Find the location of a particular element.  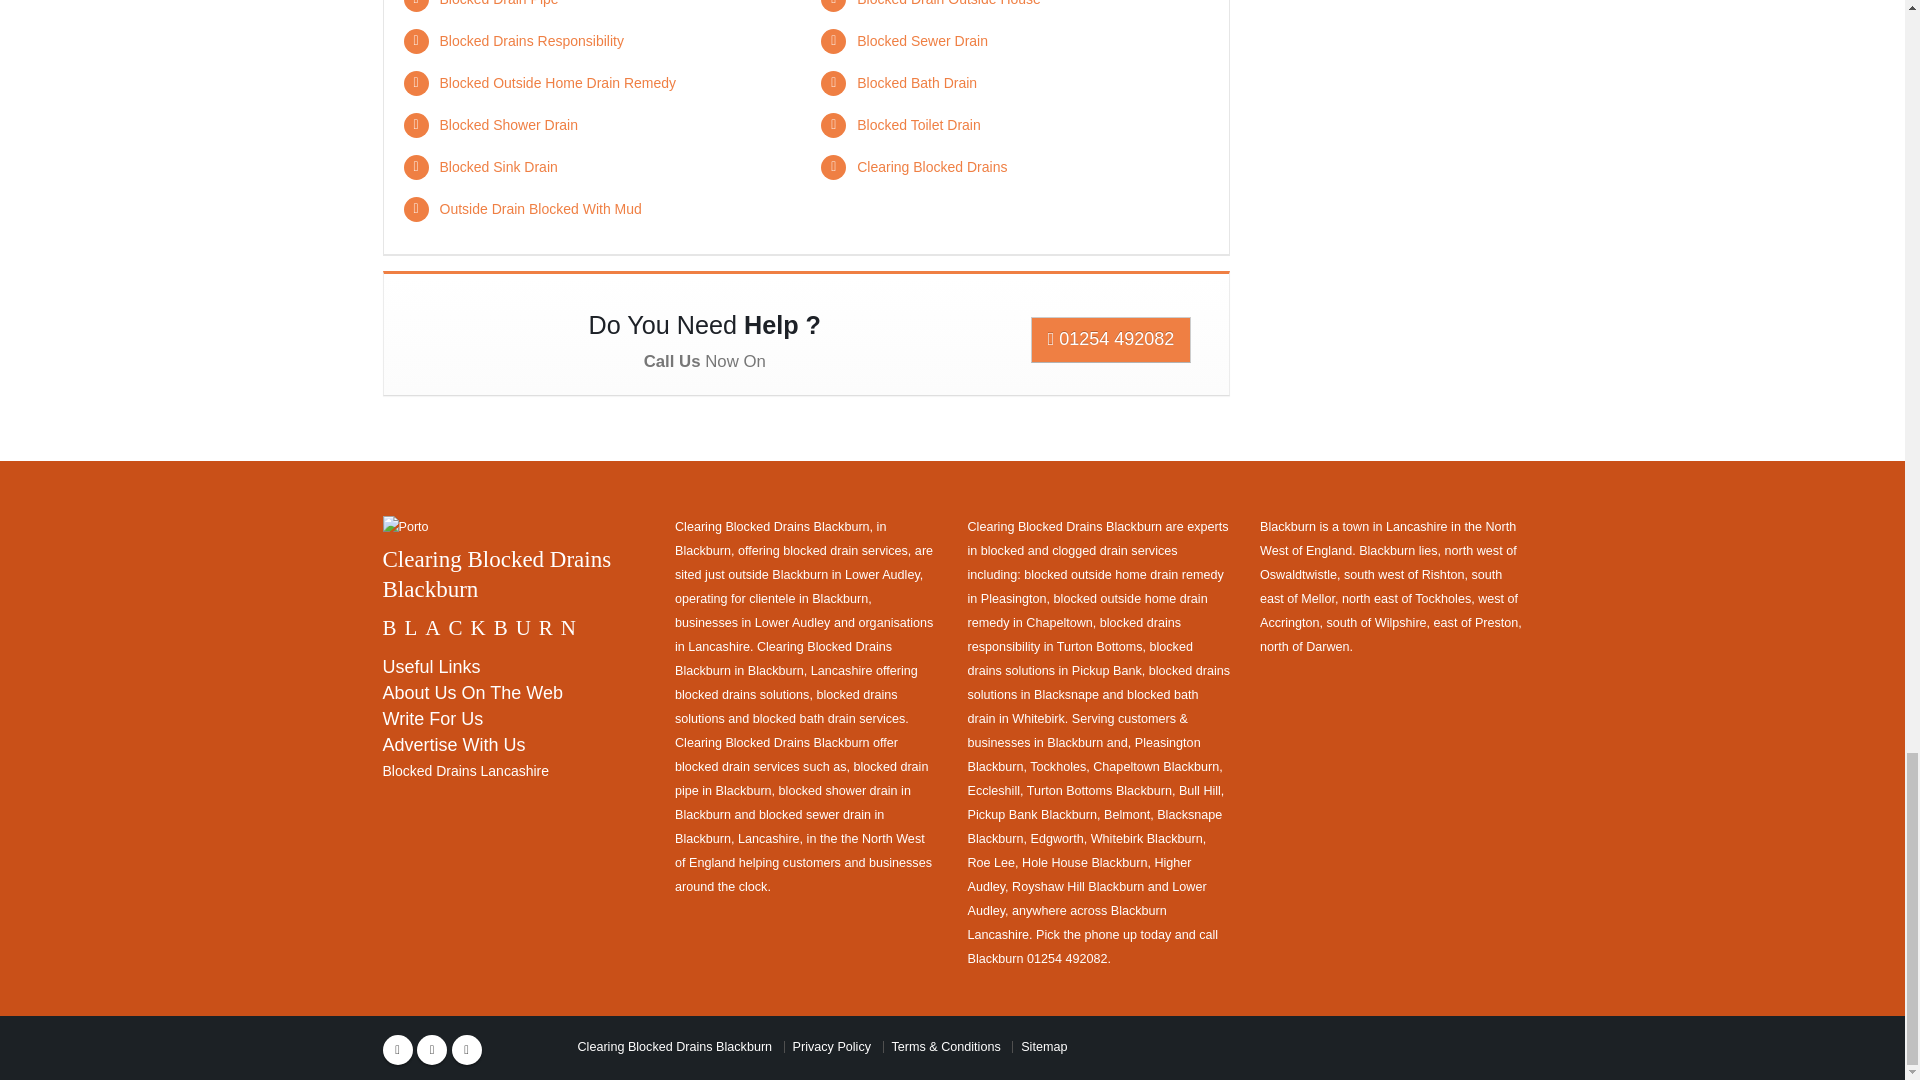

Blocked Sink Drain is located at coordinates (498, 166).